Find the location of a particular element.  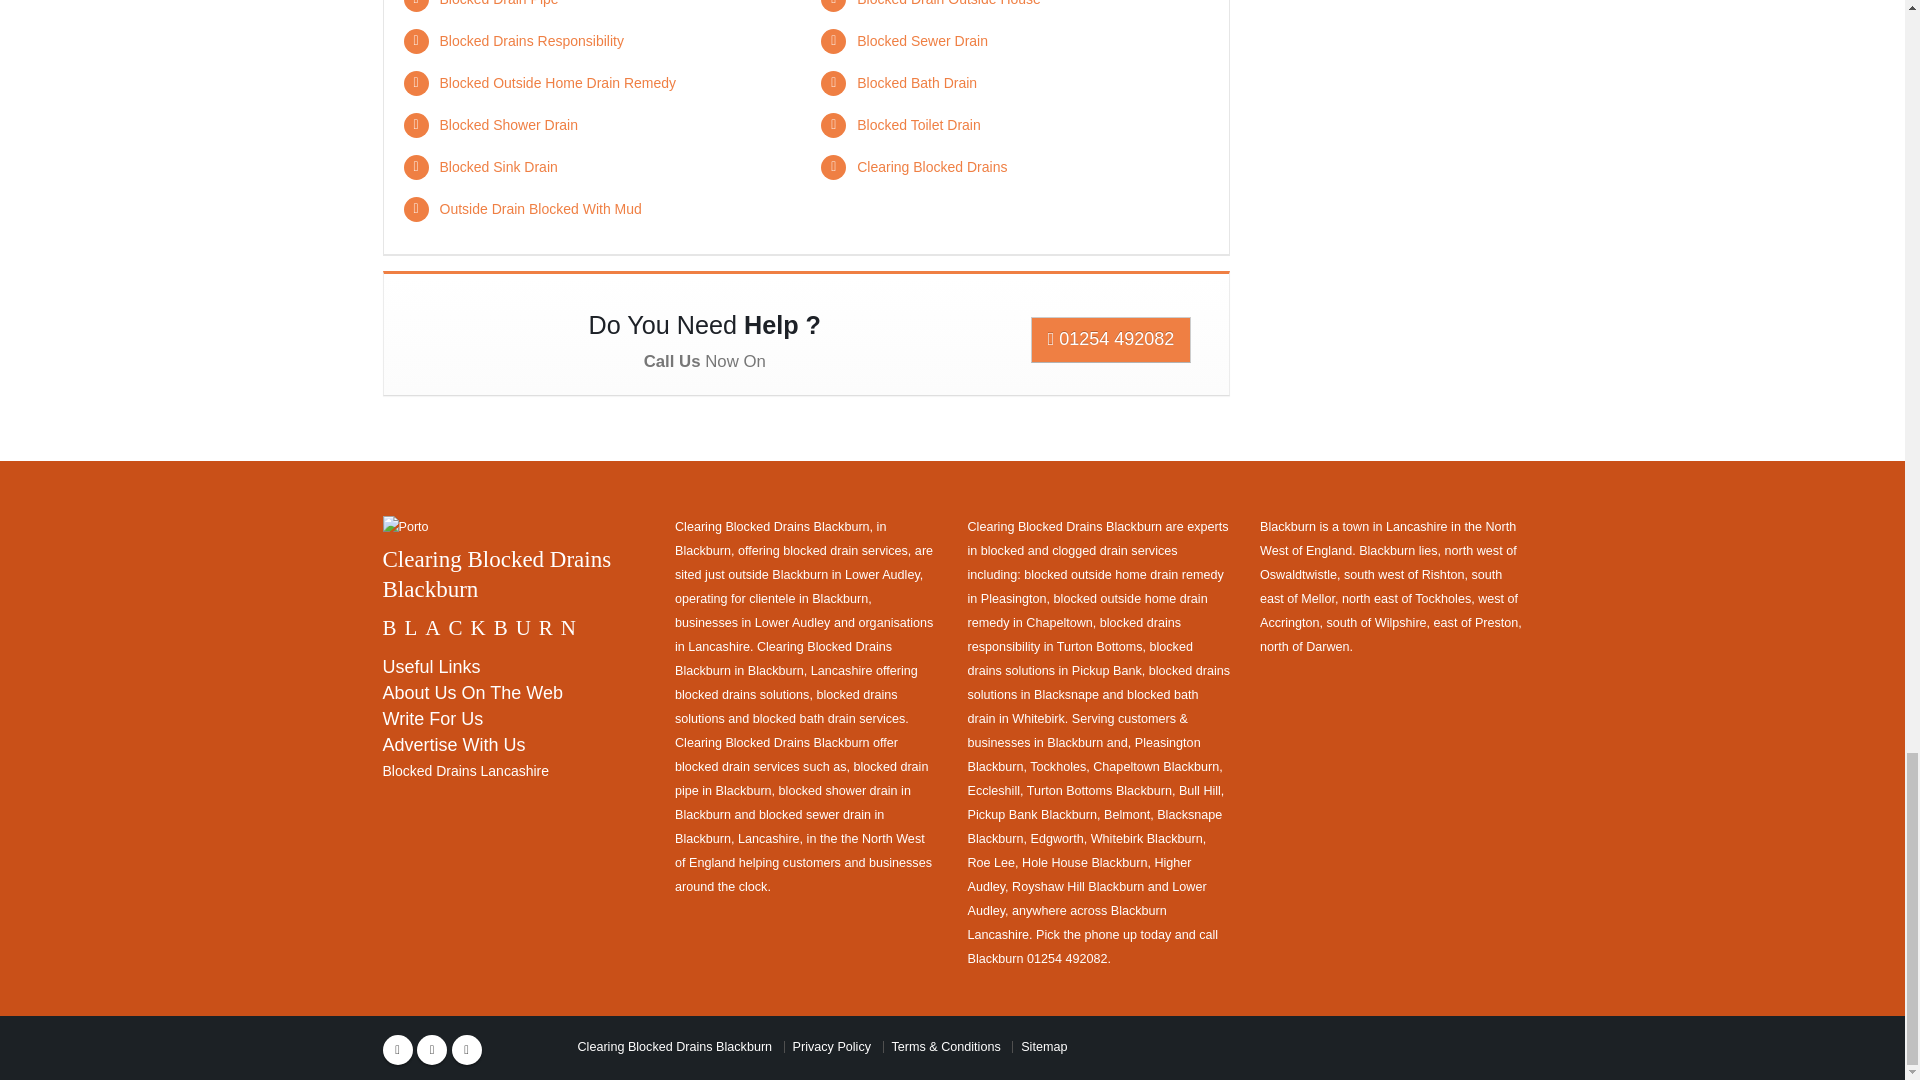

Blocked Sink Drain is located at coordinates (498, 166).